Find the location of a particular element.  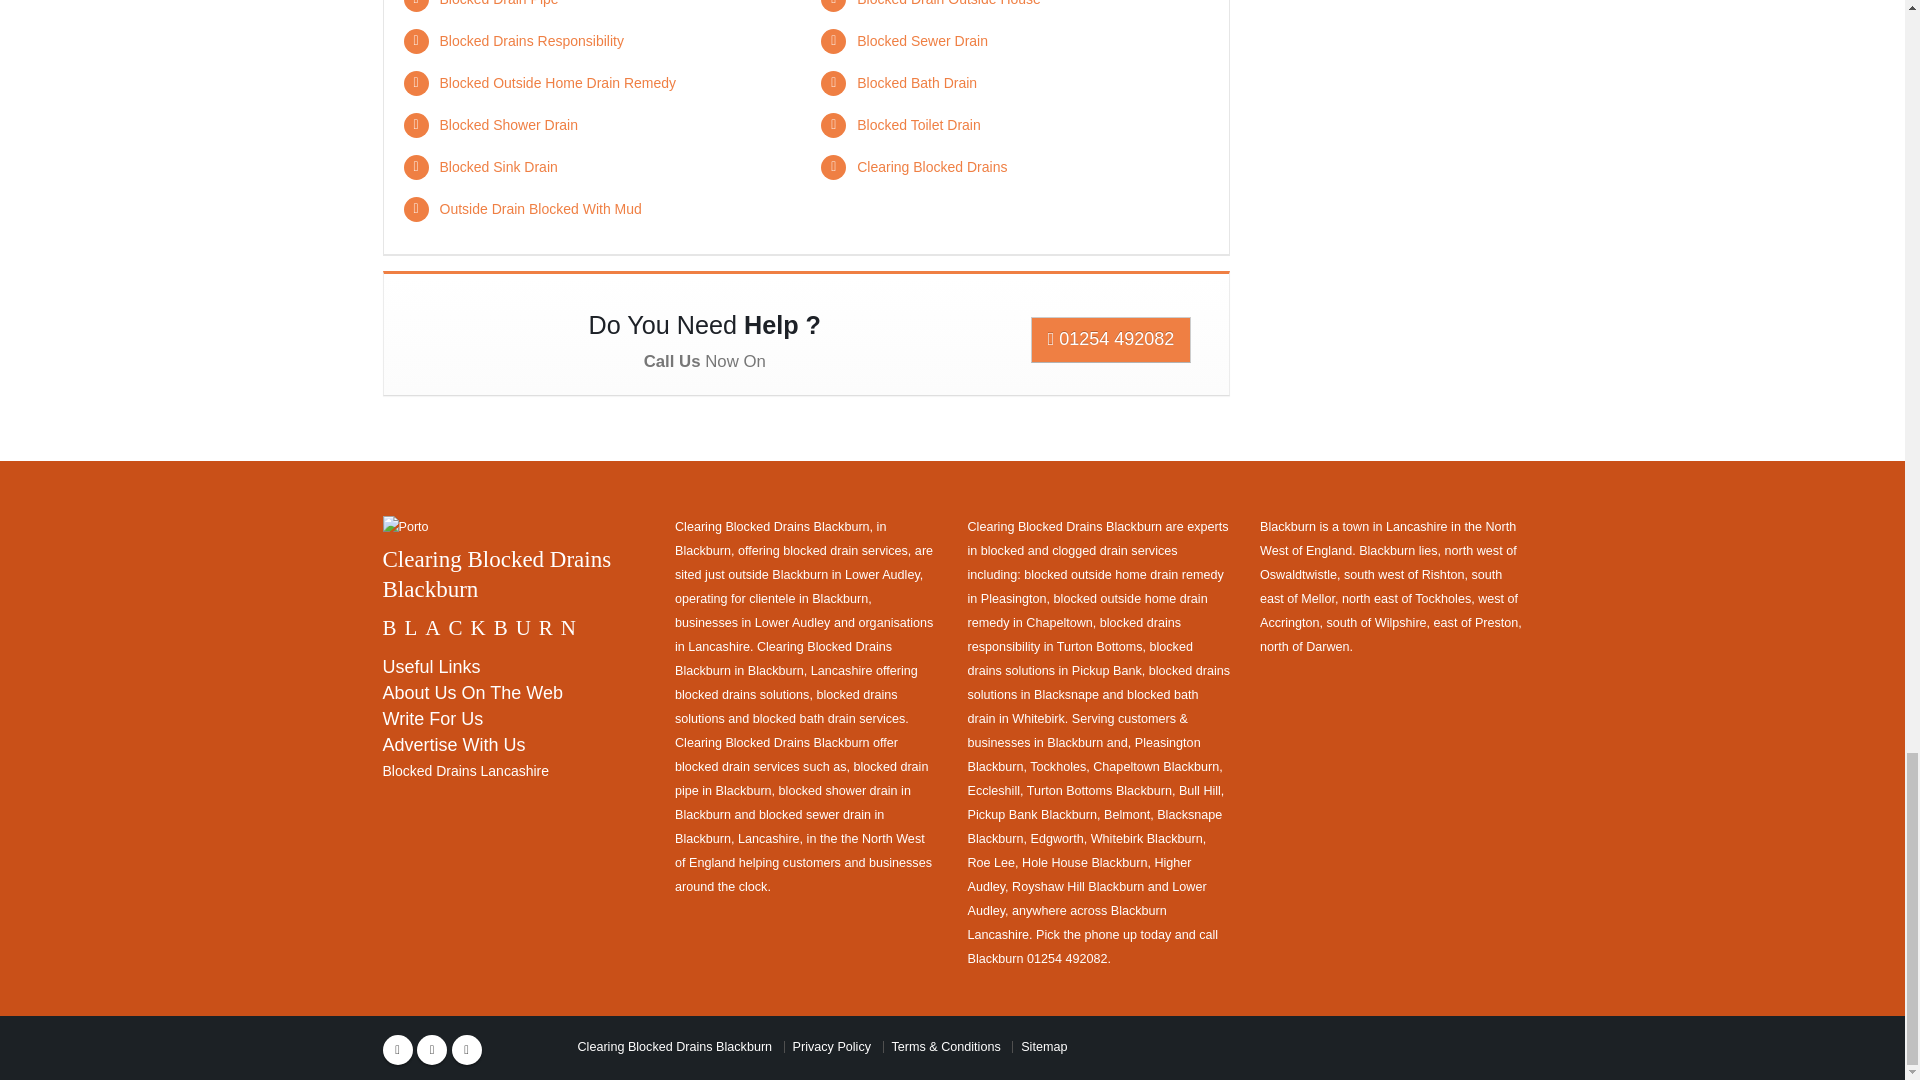

Blocked Sink Drain is located at coordinates (498, 166).